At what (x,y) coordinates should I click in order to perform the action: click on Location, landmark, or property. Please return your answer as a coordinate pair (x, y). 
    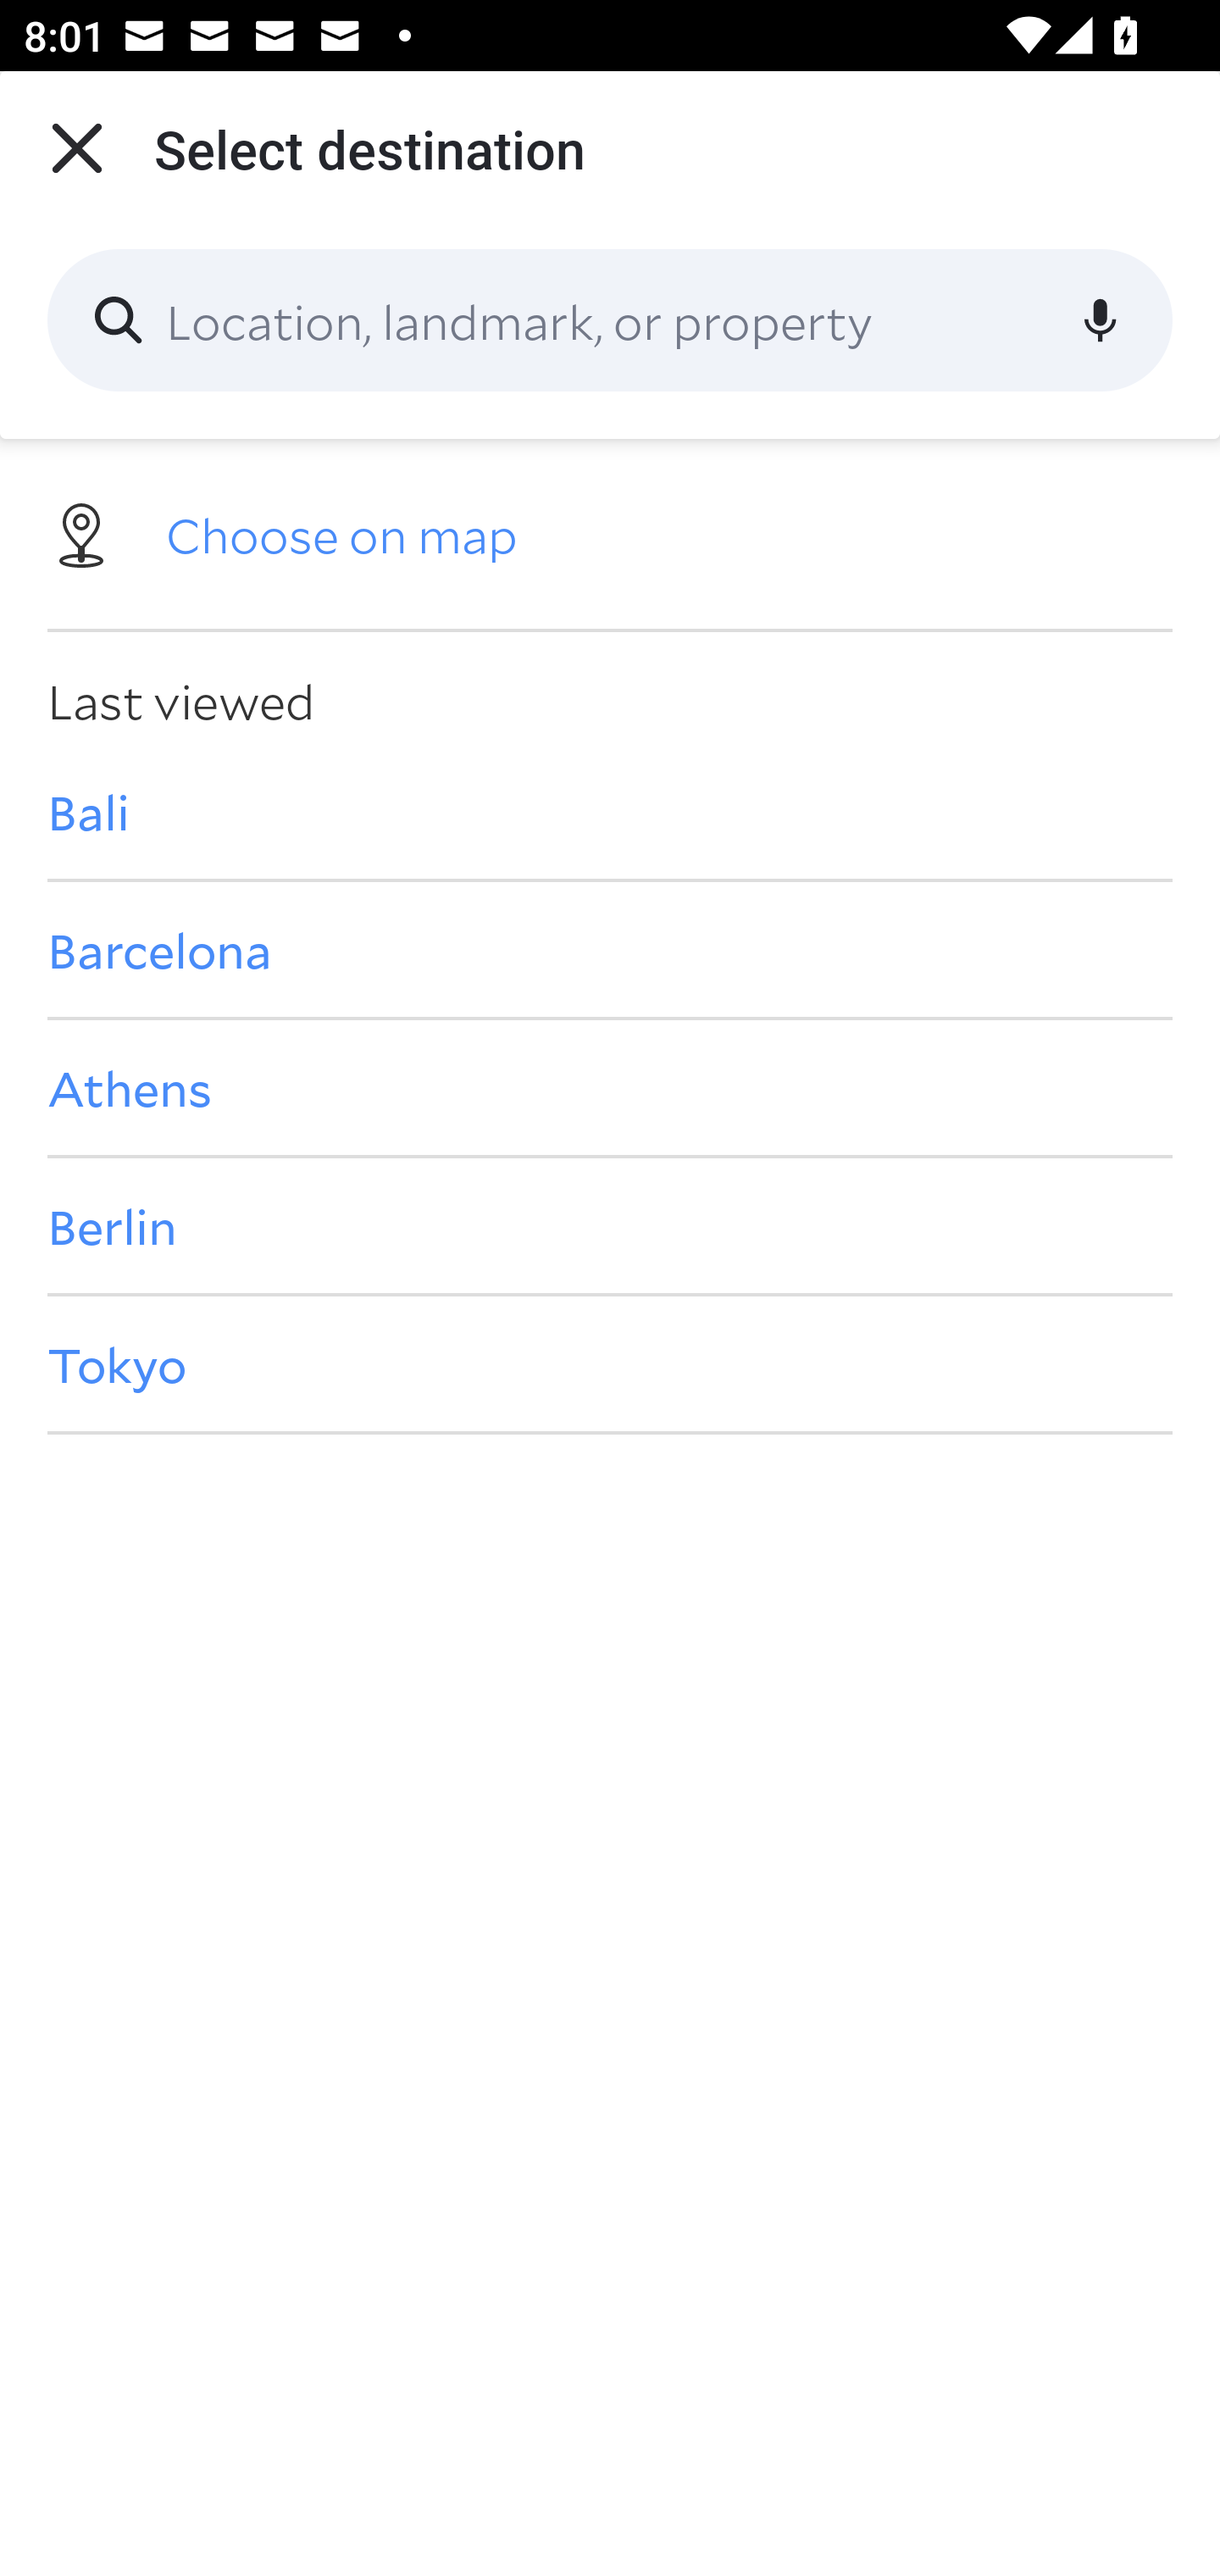
    Looking at the image, I should click on (610, 320).